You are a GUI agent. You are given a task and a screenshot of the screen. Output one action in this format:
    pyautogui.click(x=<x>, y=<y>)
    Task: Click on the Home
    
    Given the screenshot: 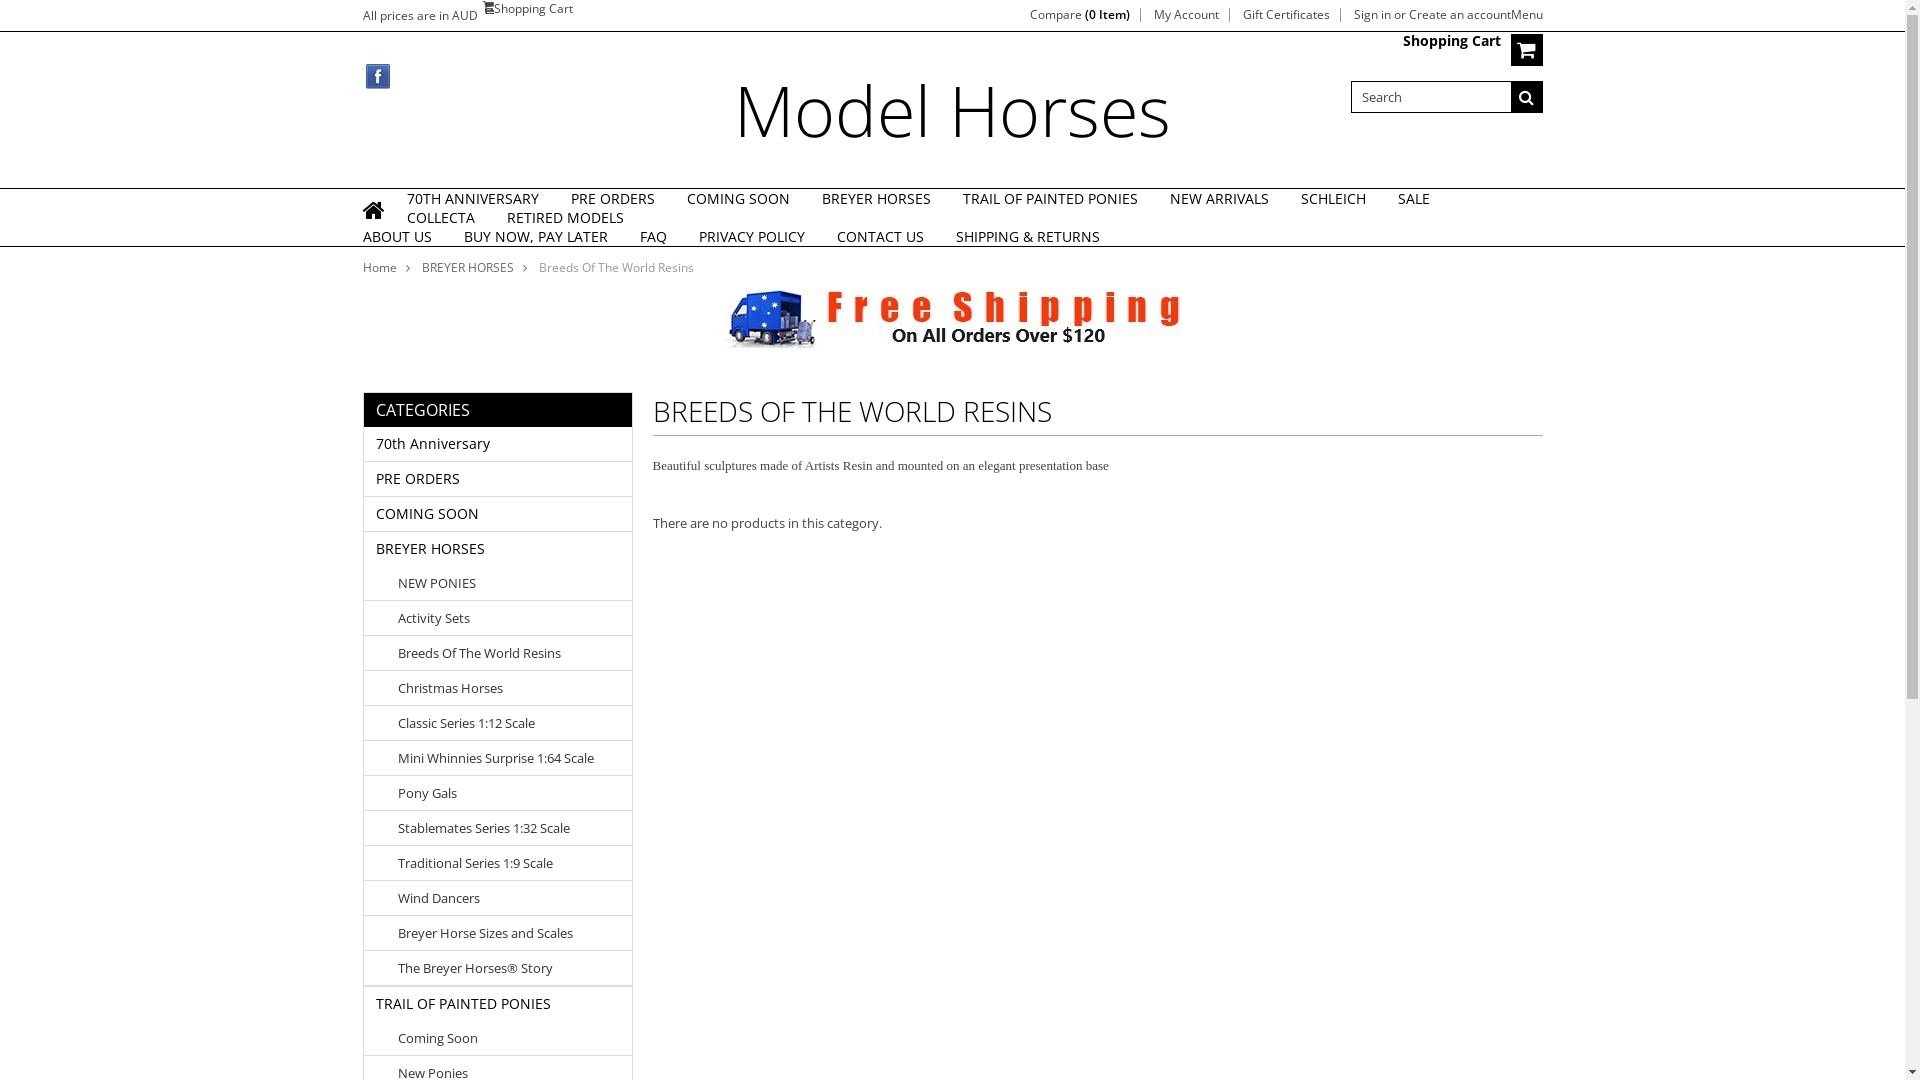 What is the action you would take?
    pyautogui.click(x=374, y=223)
    